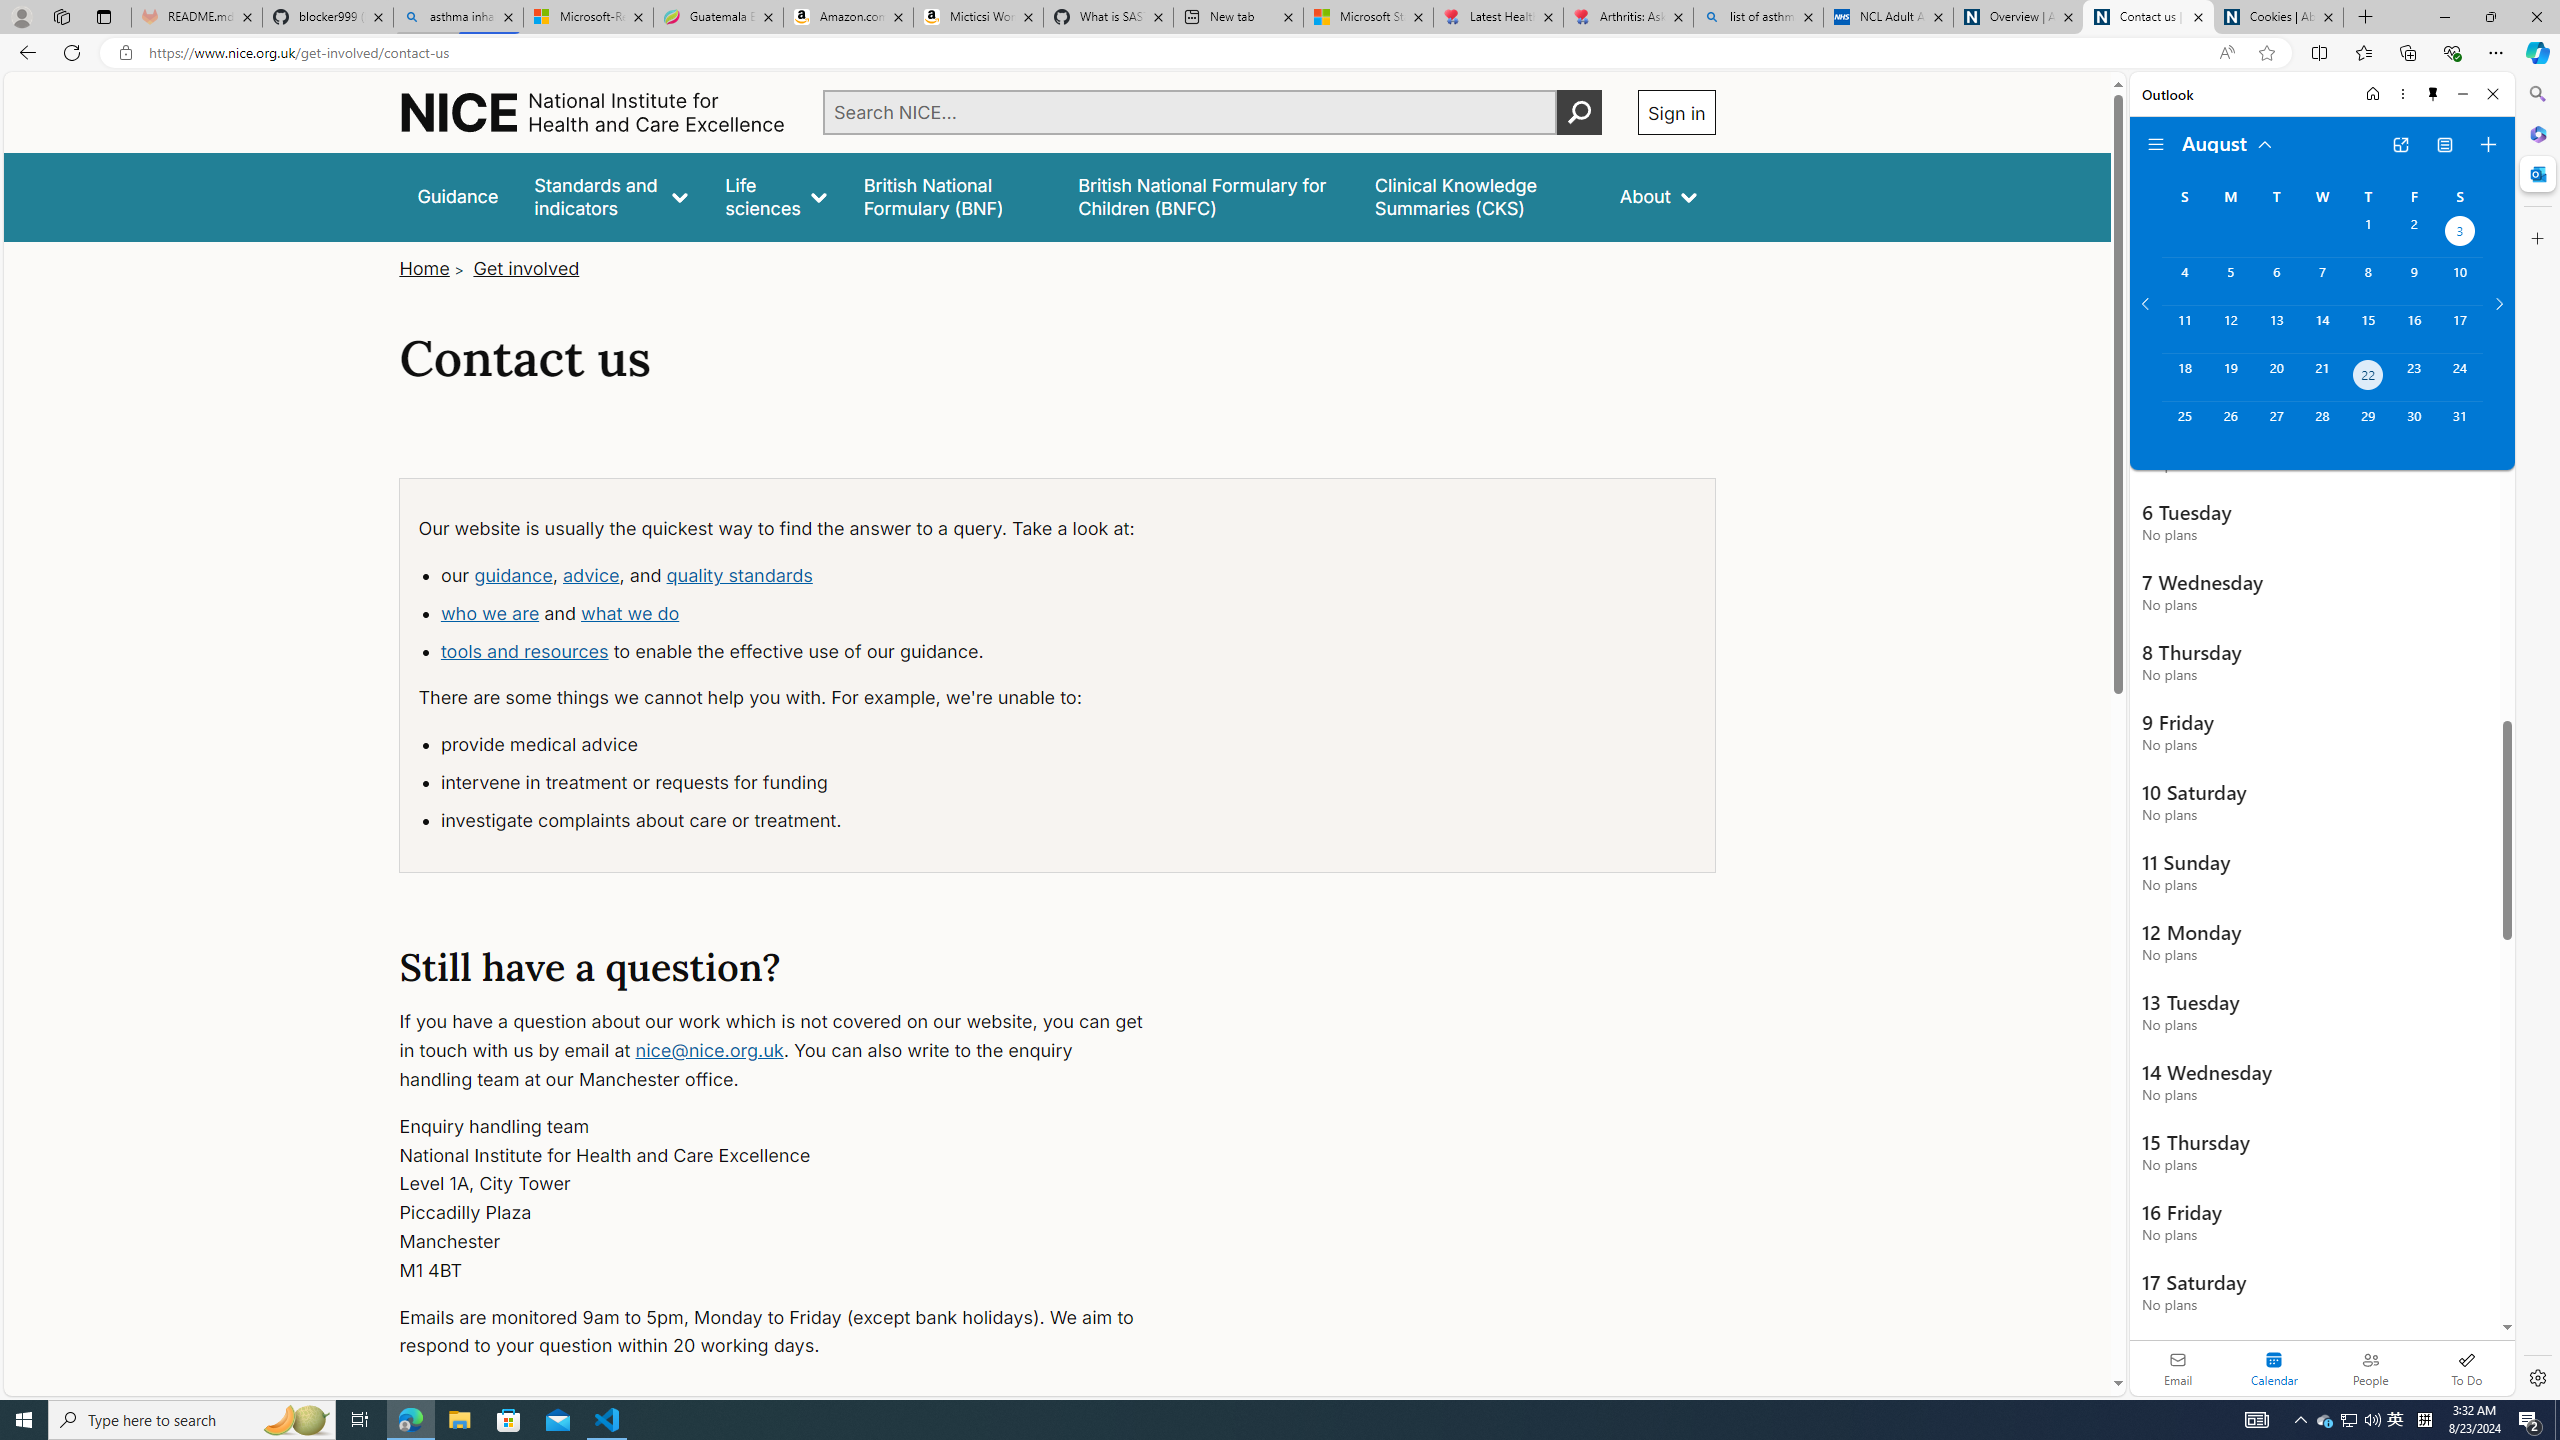 This screenshot has height=1440, width=2560. Describe the element at coordinates (2368, 233) in the screenshot. I see `Thursday, August 1, 2024. ` at that location.